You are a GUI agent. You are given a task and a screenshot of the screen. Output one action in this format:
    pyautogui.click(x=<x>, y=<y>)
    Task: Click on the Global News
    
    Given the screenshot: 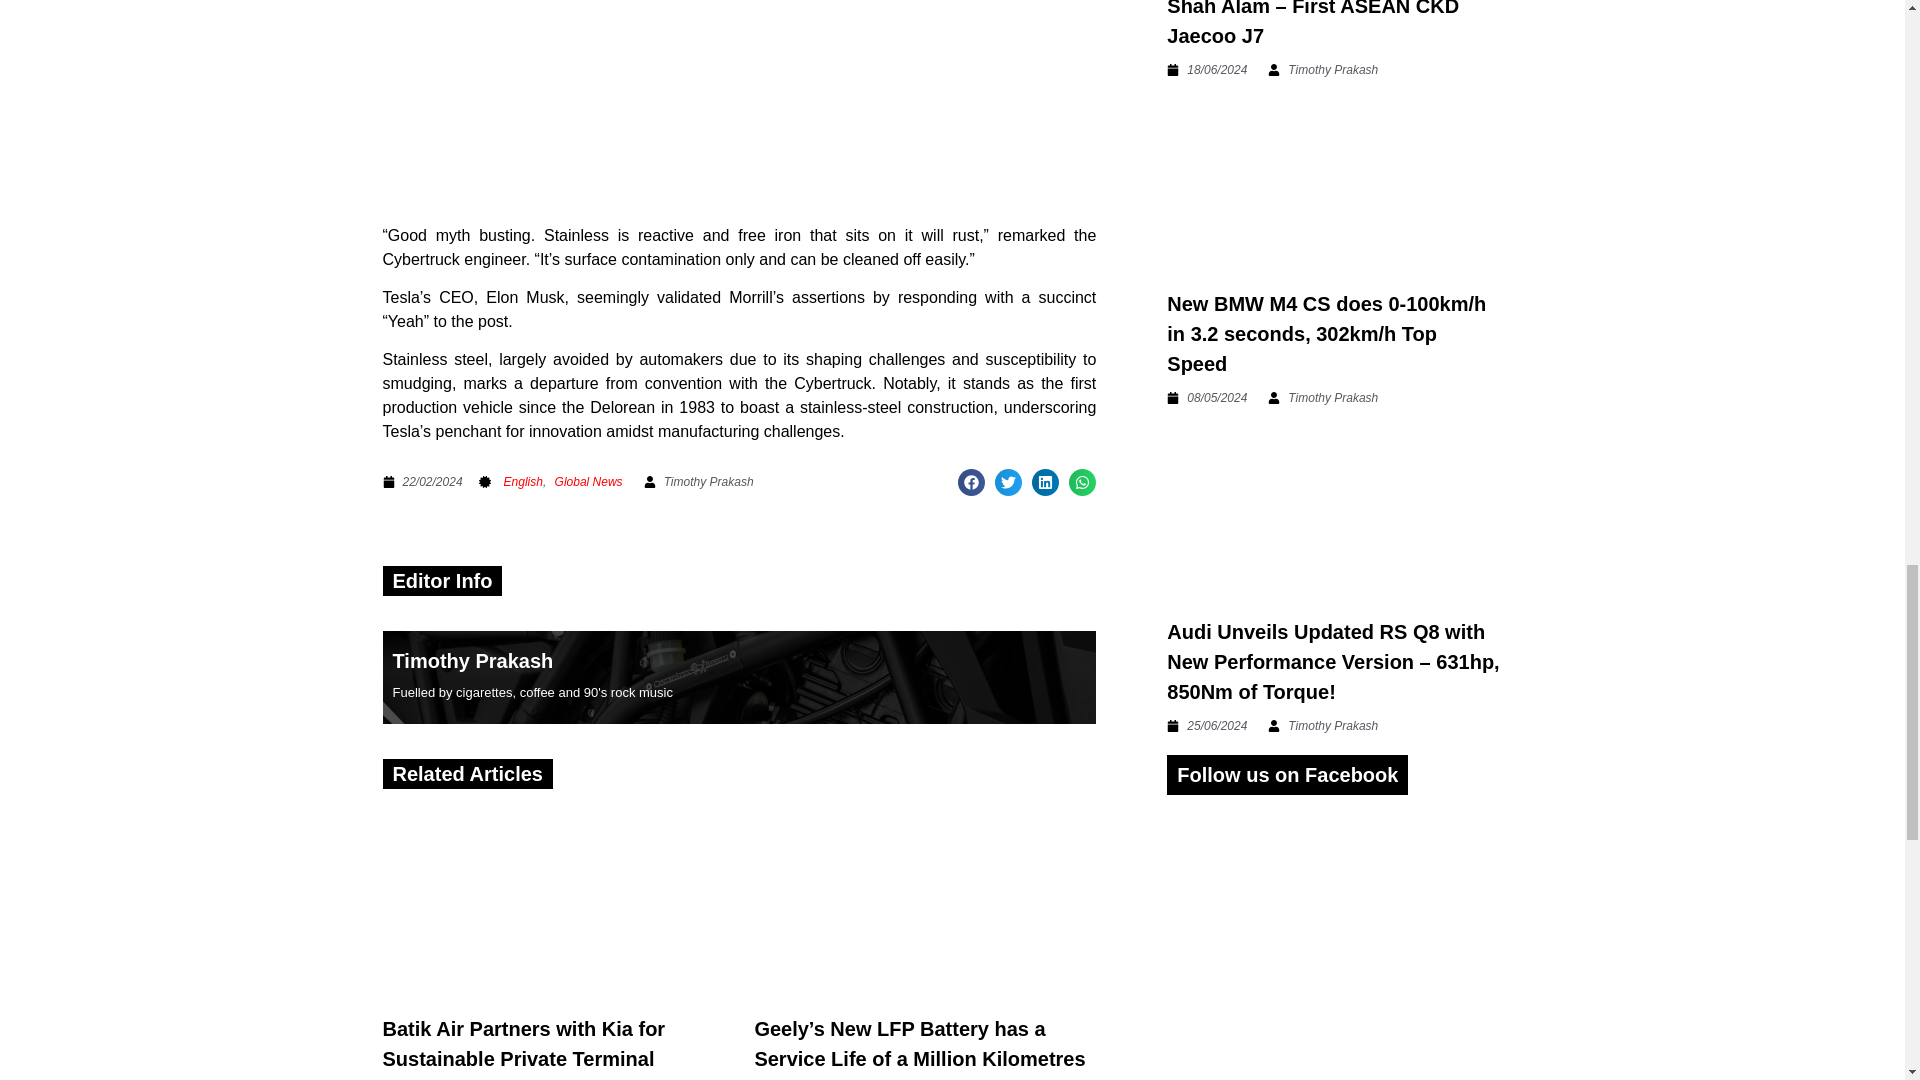 What is the action you would take?
    pyautogui.click(x=588, y=482)
    